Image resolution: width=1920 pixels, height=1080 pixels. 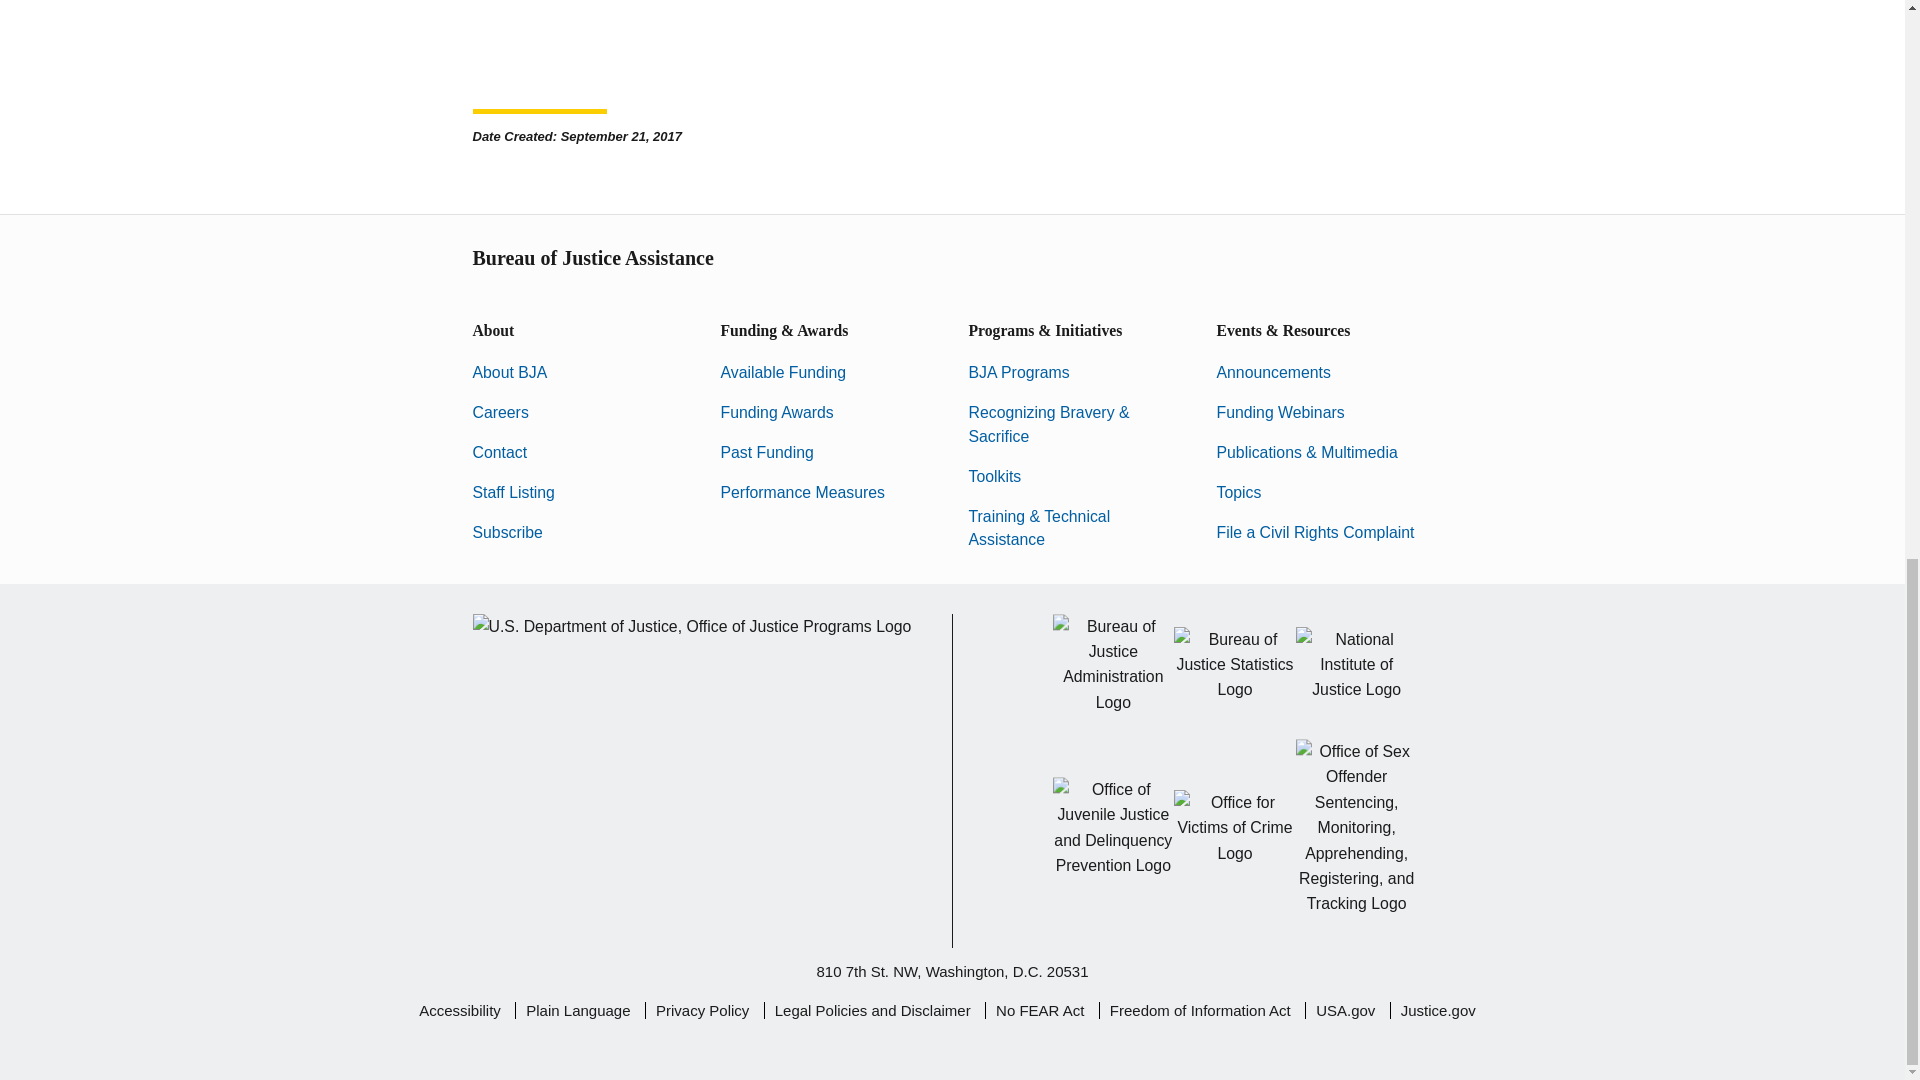 I want to click on About BJA, so click(x=510, y=372).